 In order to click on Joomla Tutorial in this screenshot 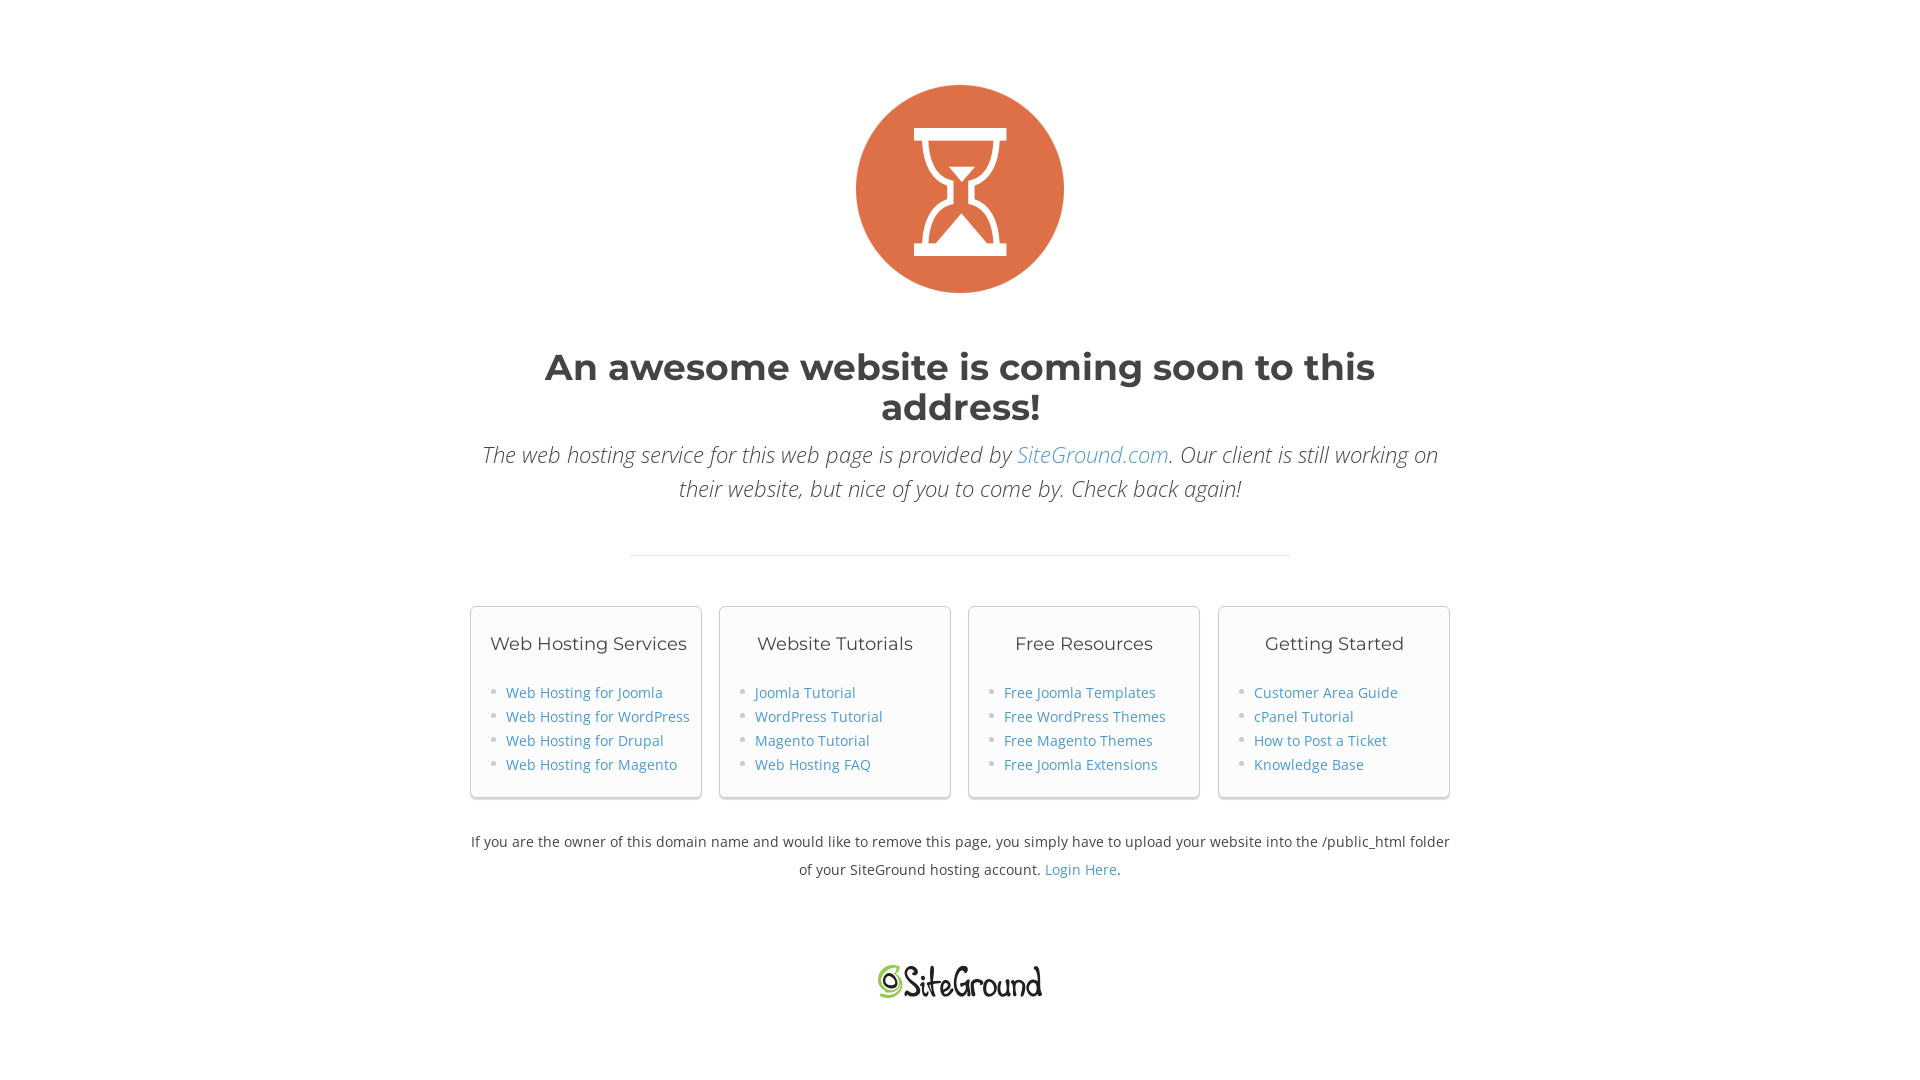, I will do `click(806, 692)`.